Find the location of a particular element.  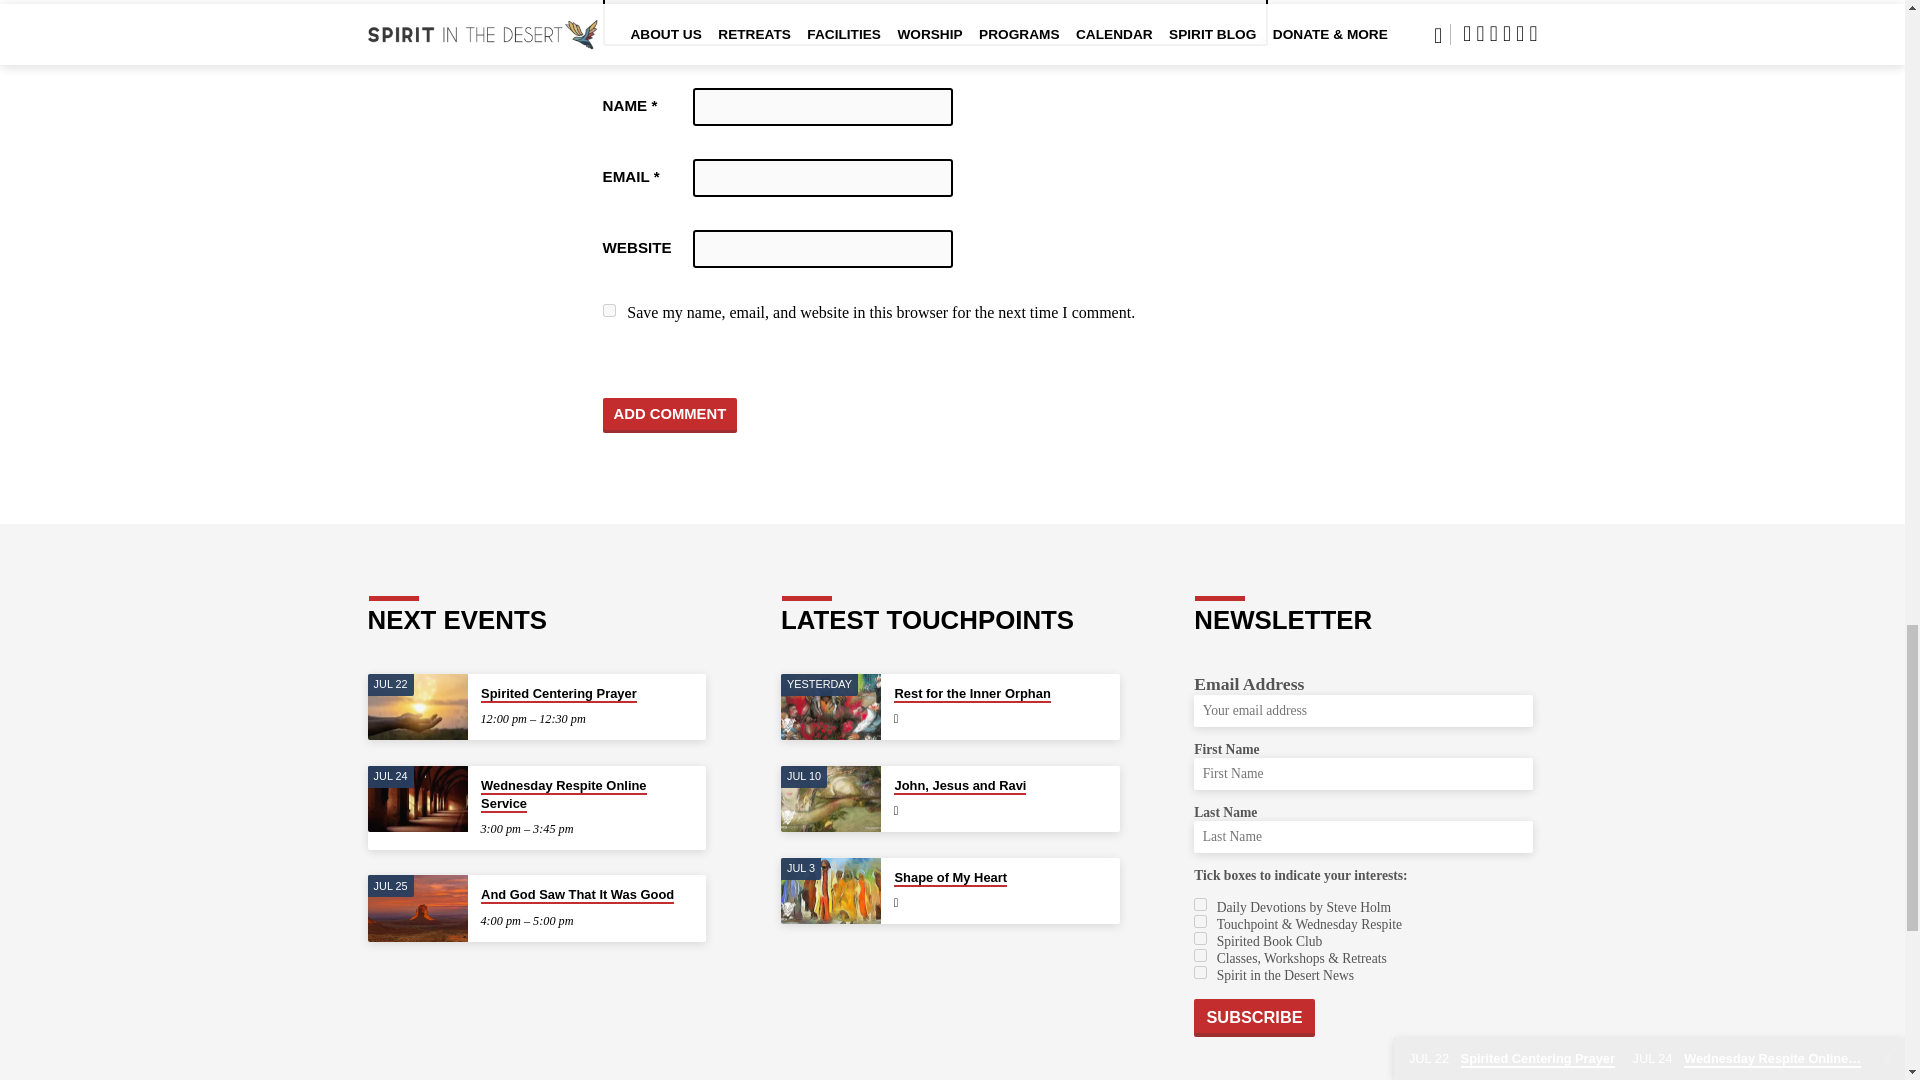

451e56ae58 is located at coordinates (1200, 938).